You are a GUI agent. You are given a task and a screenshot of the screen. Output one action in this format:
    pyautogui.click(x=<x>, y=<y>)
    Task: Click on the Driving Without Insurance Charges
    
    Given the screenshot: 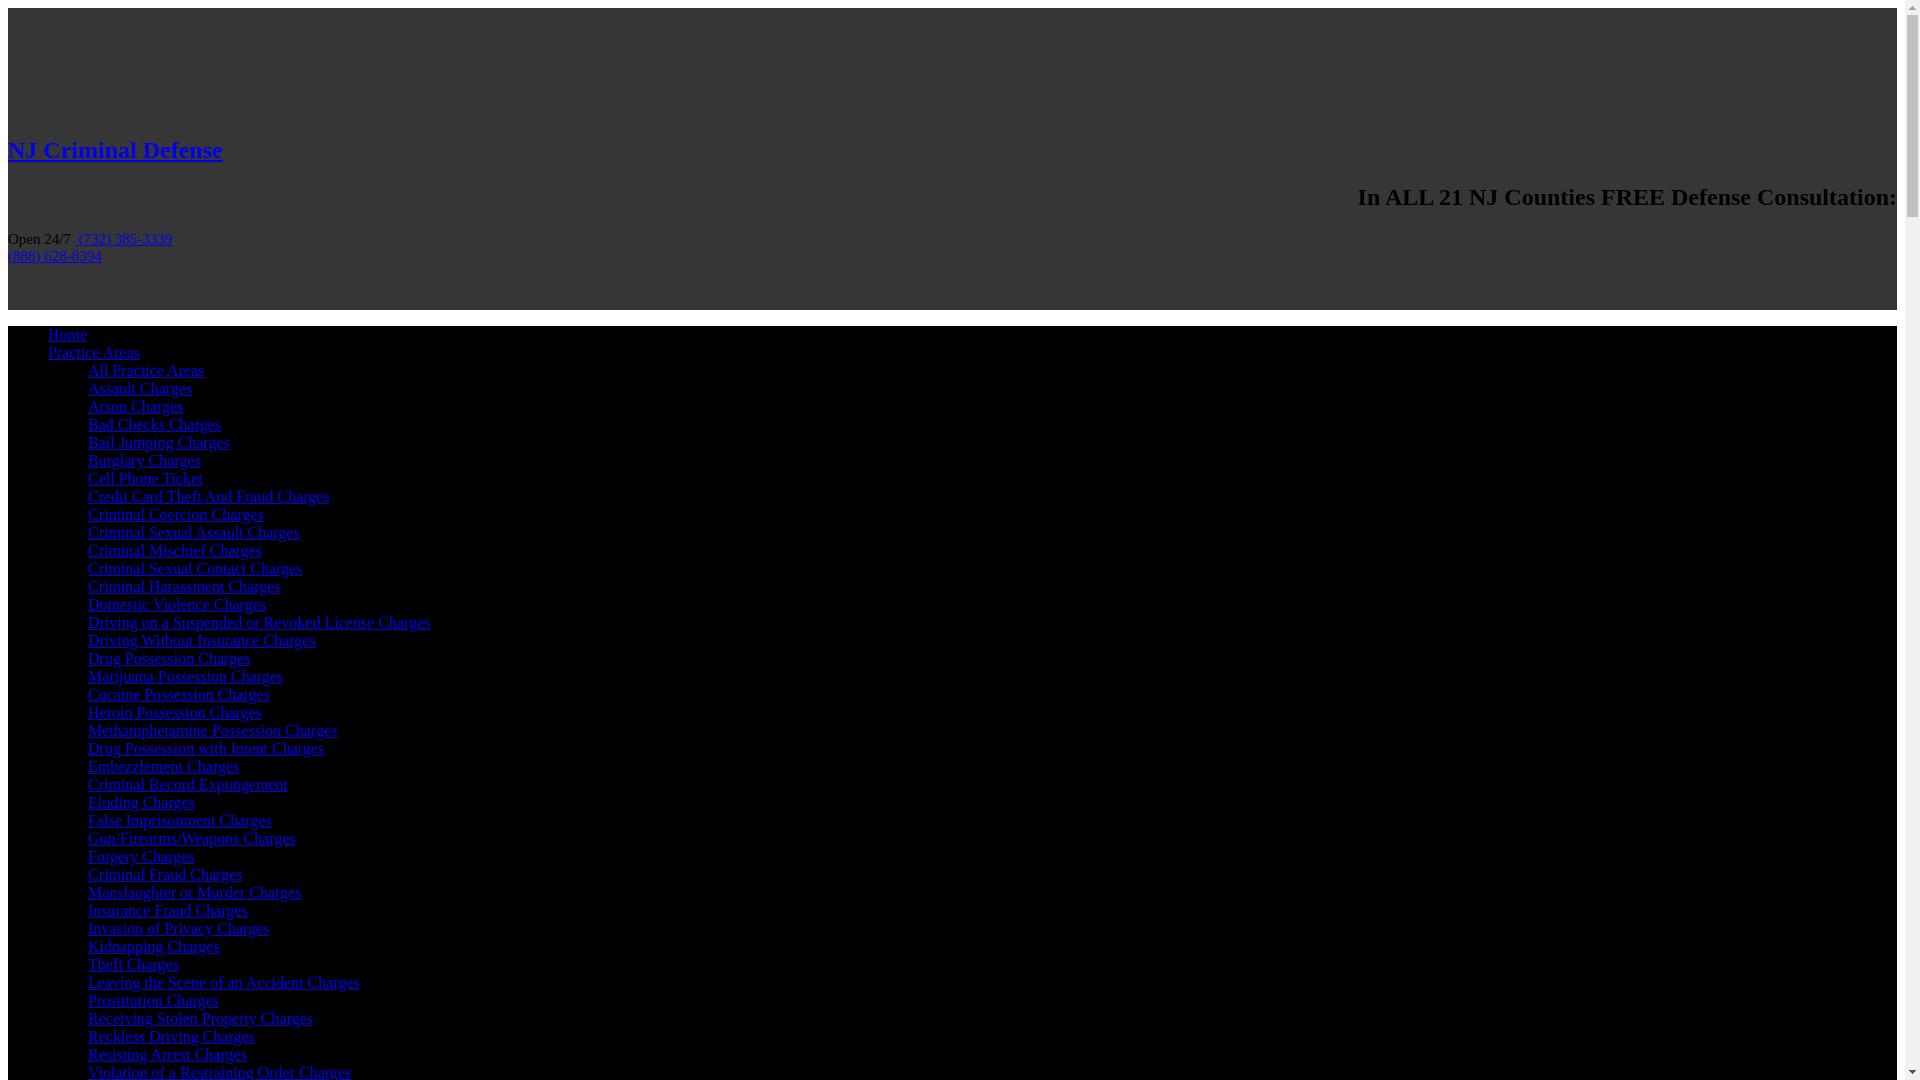 What is the action you would take?
    pyautogui.click(x=202, y=640)
    